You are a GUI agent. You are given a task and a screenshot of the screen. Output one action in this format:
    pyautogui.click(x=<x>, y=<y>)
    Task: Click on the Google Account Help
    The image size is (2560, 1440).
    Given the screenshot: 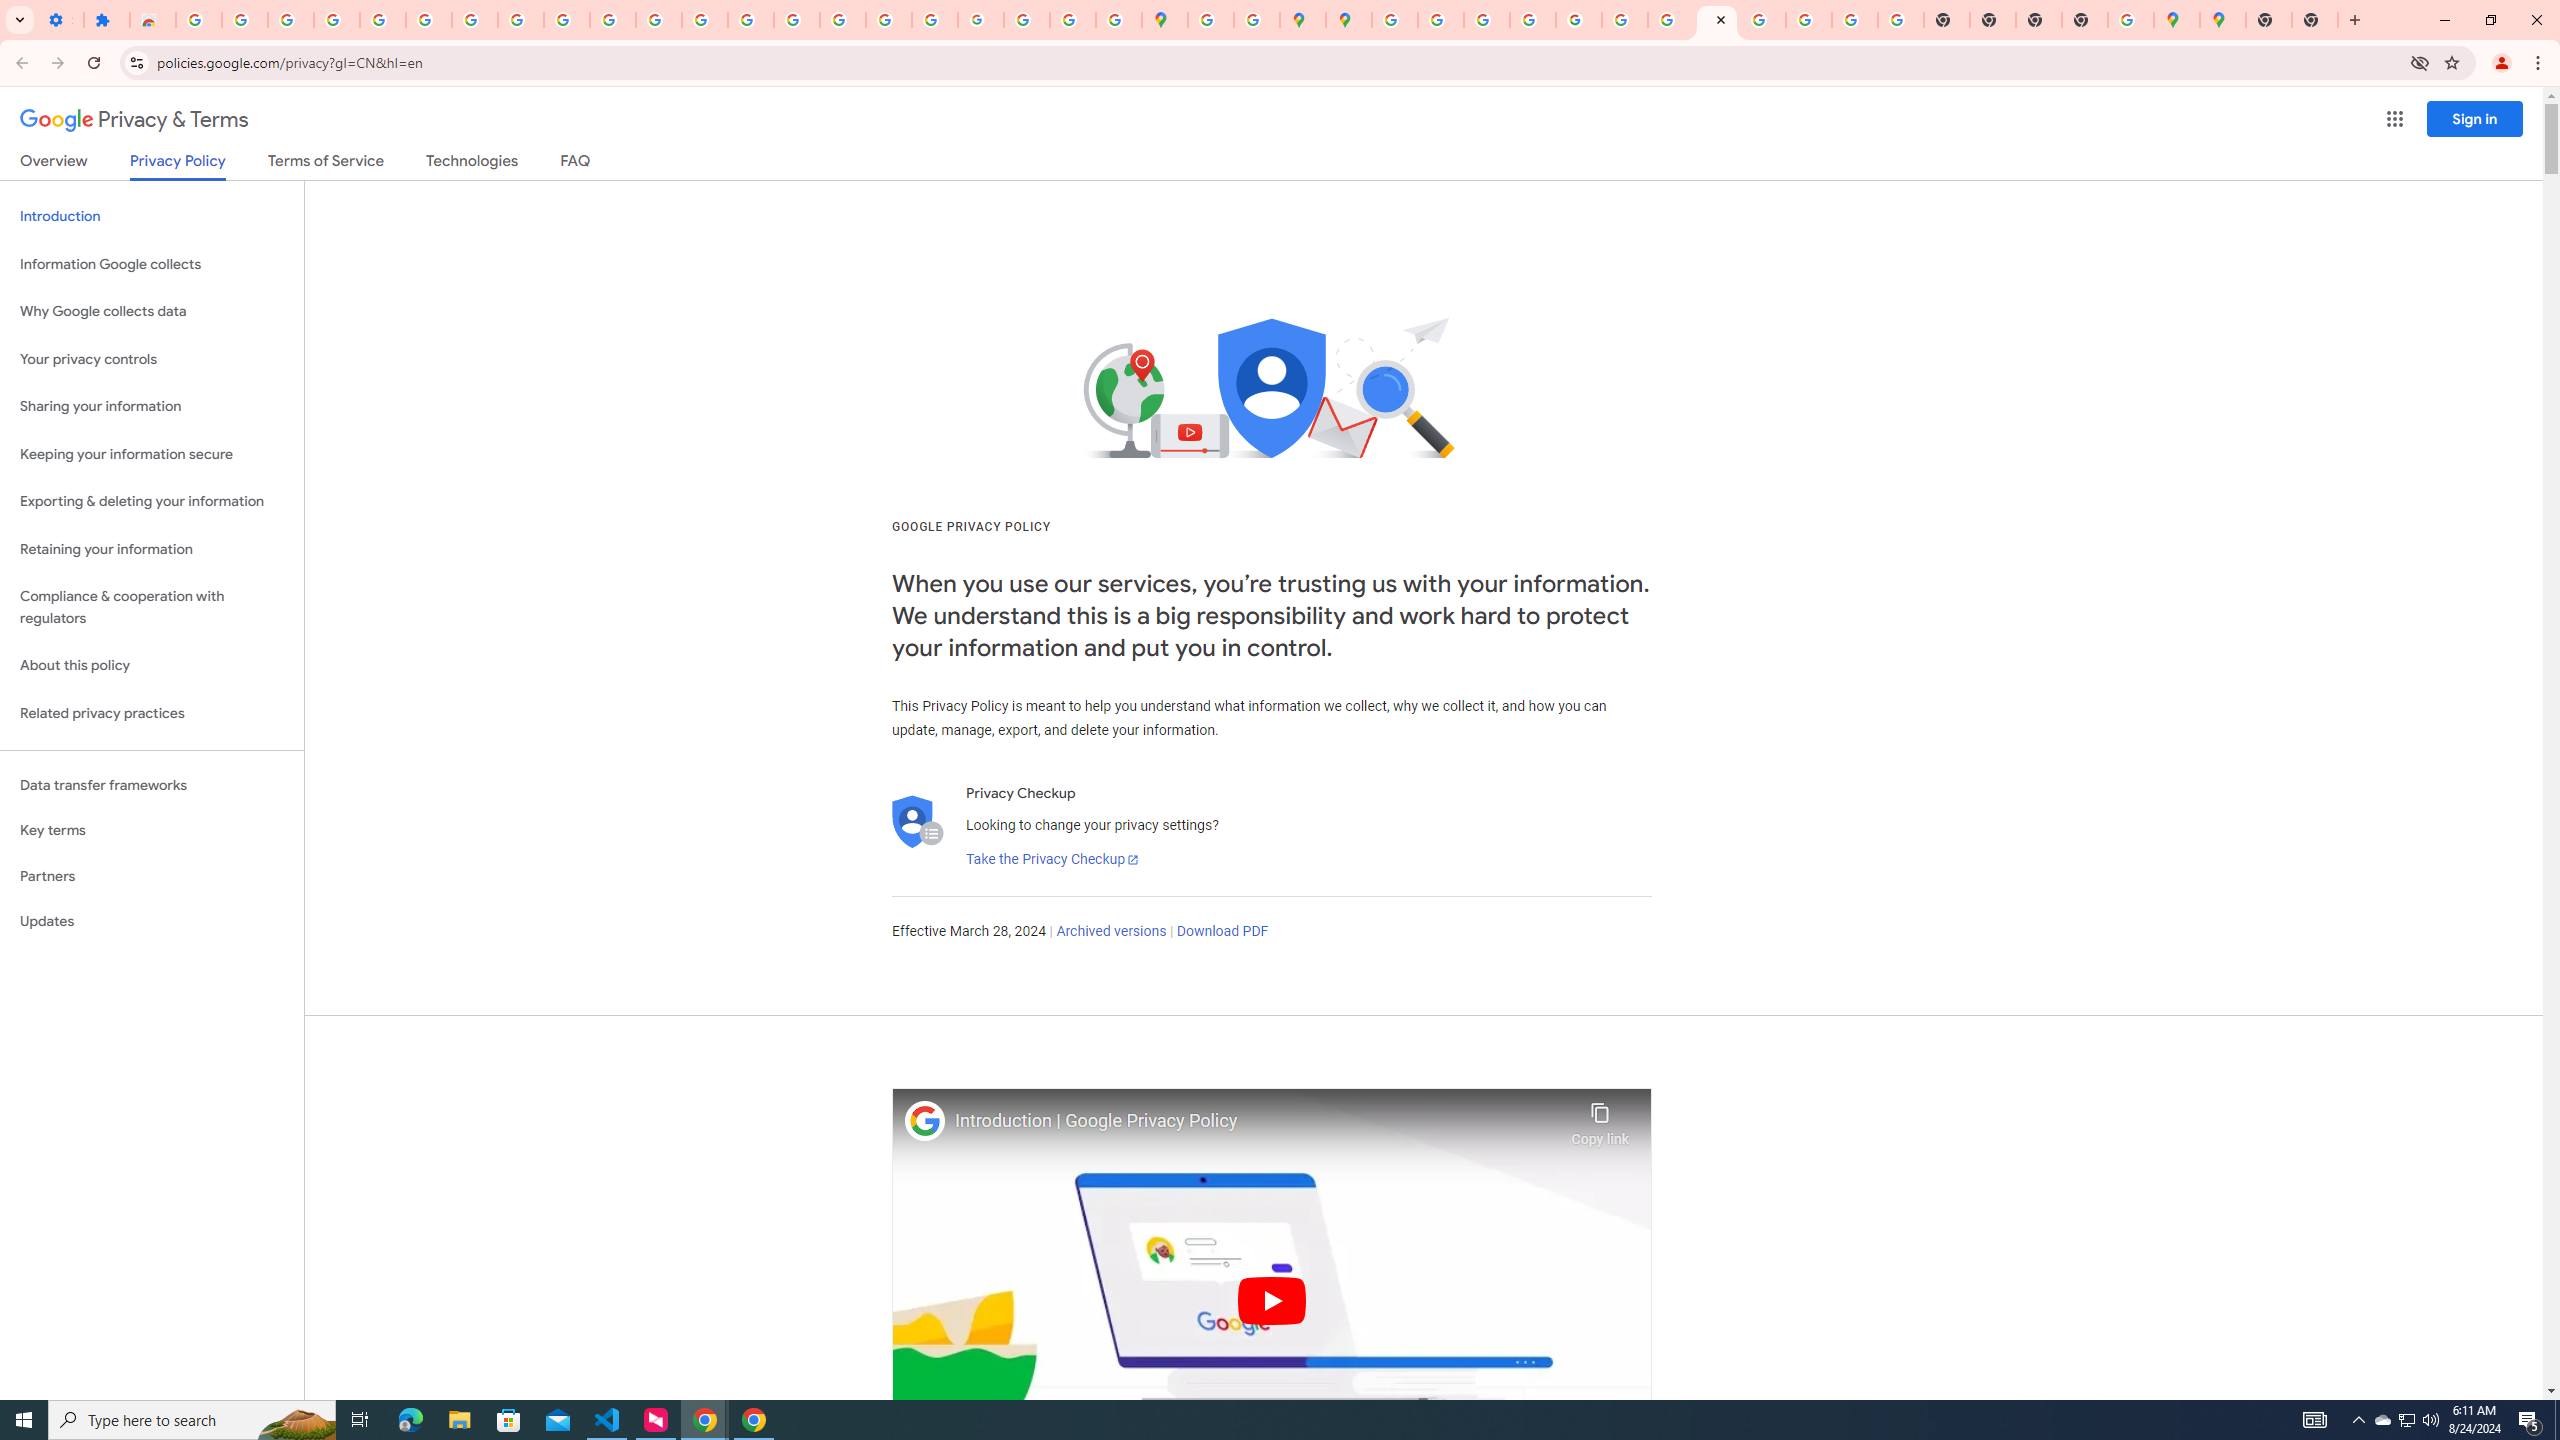 What is the action you would take?
    pyautogui.click(x=474, y=20)
    